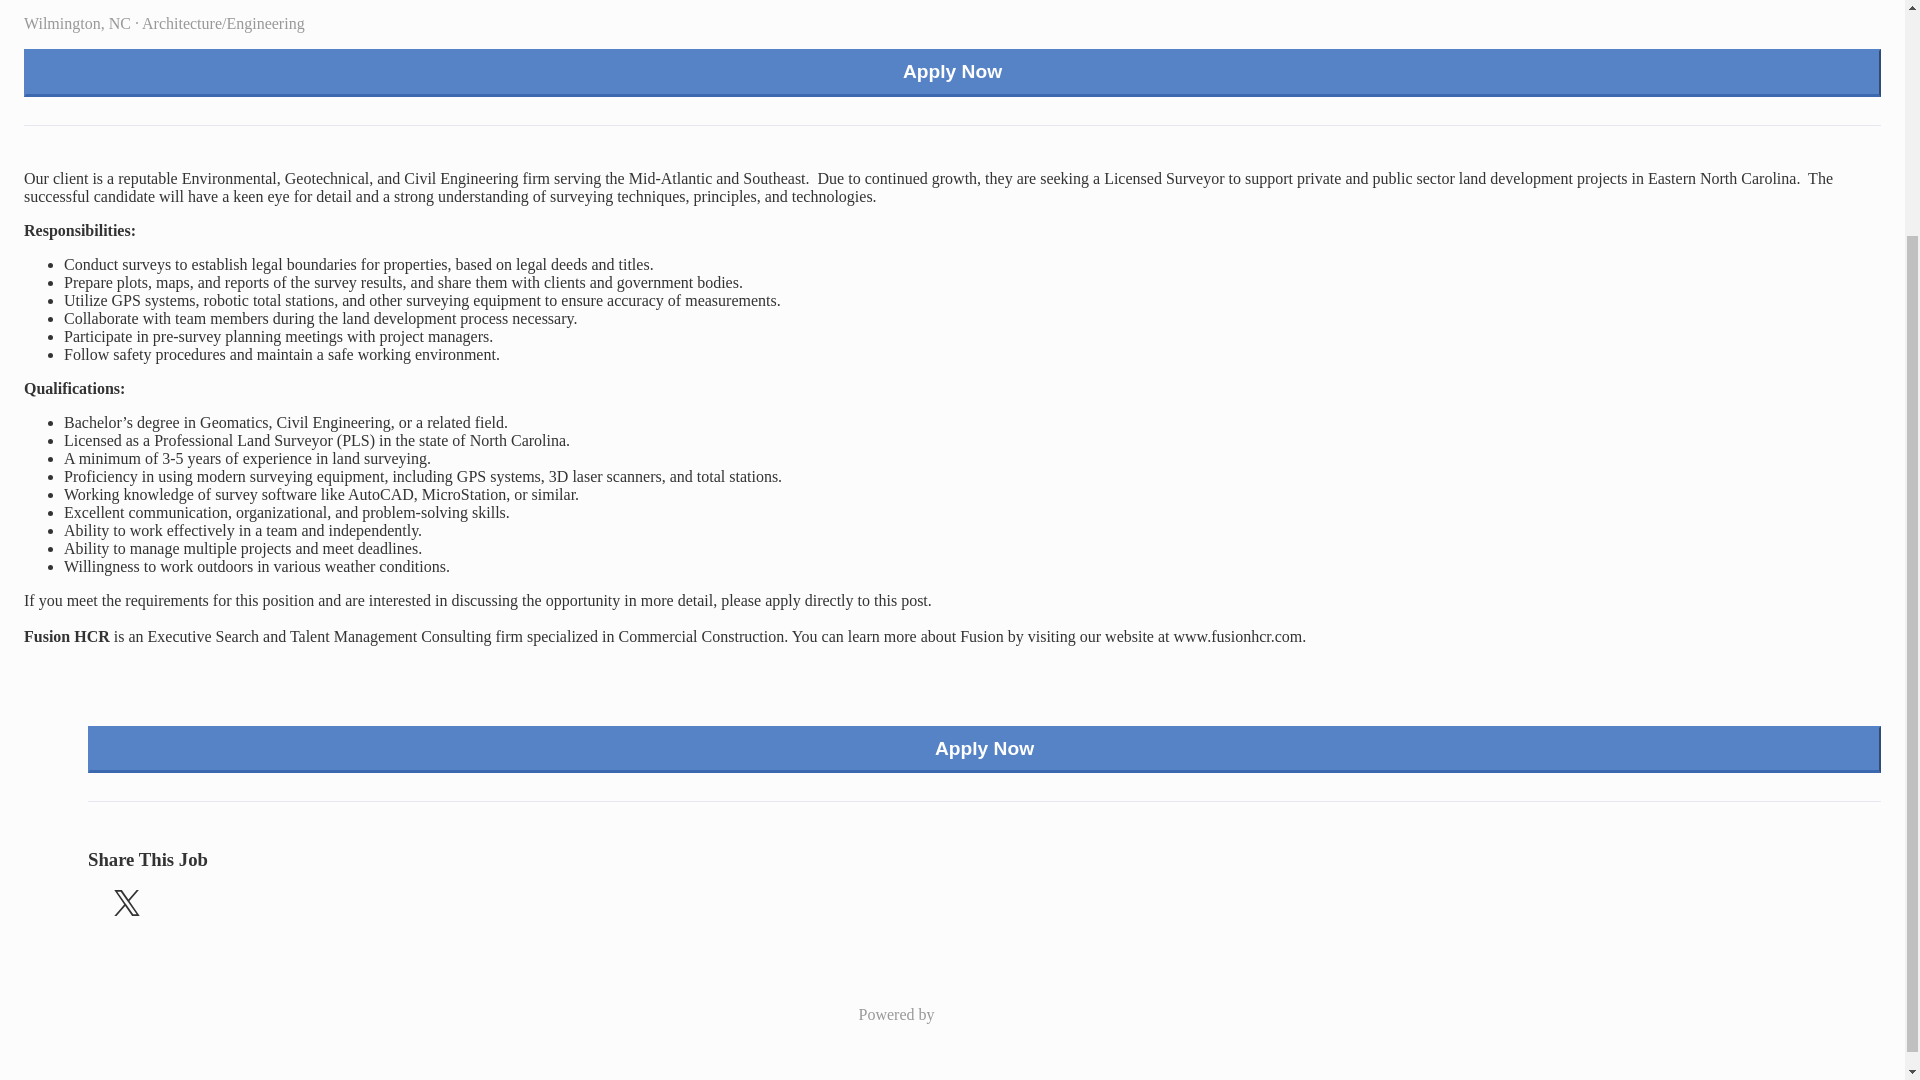 The image size is (1920, 1080). What do you see at coordinates (984, 750) in the screenshot?
I see `Apply Now` at bounding box center [984, 750].